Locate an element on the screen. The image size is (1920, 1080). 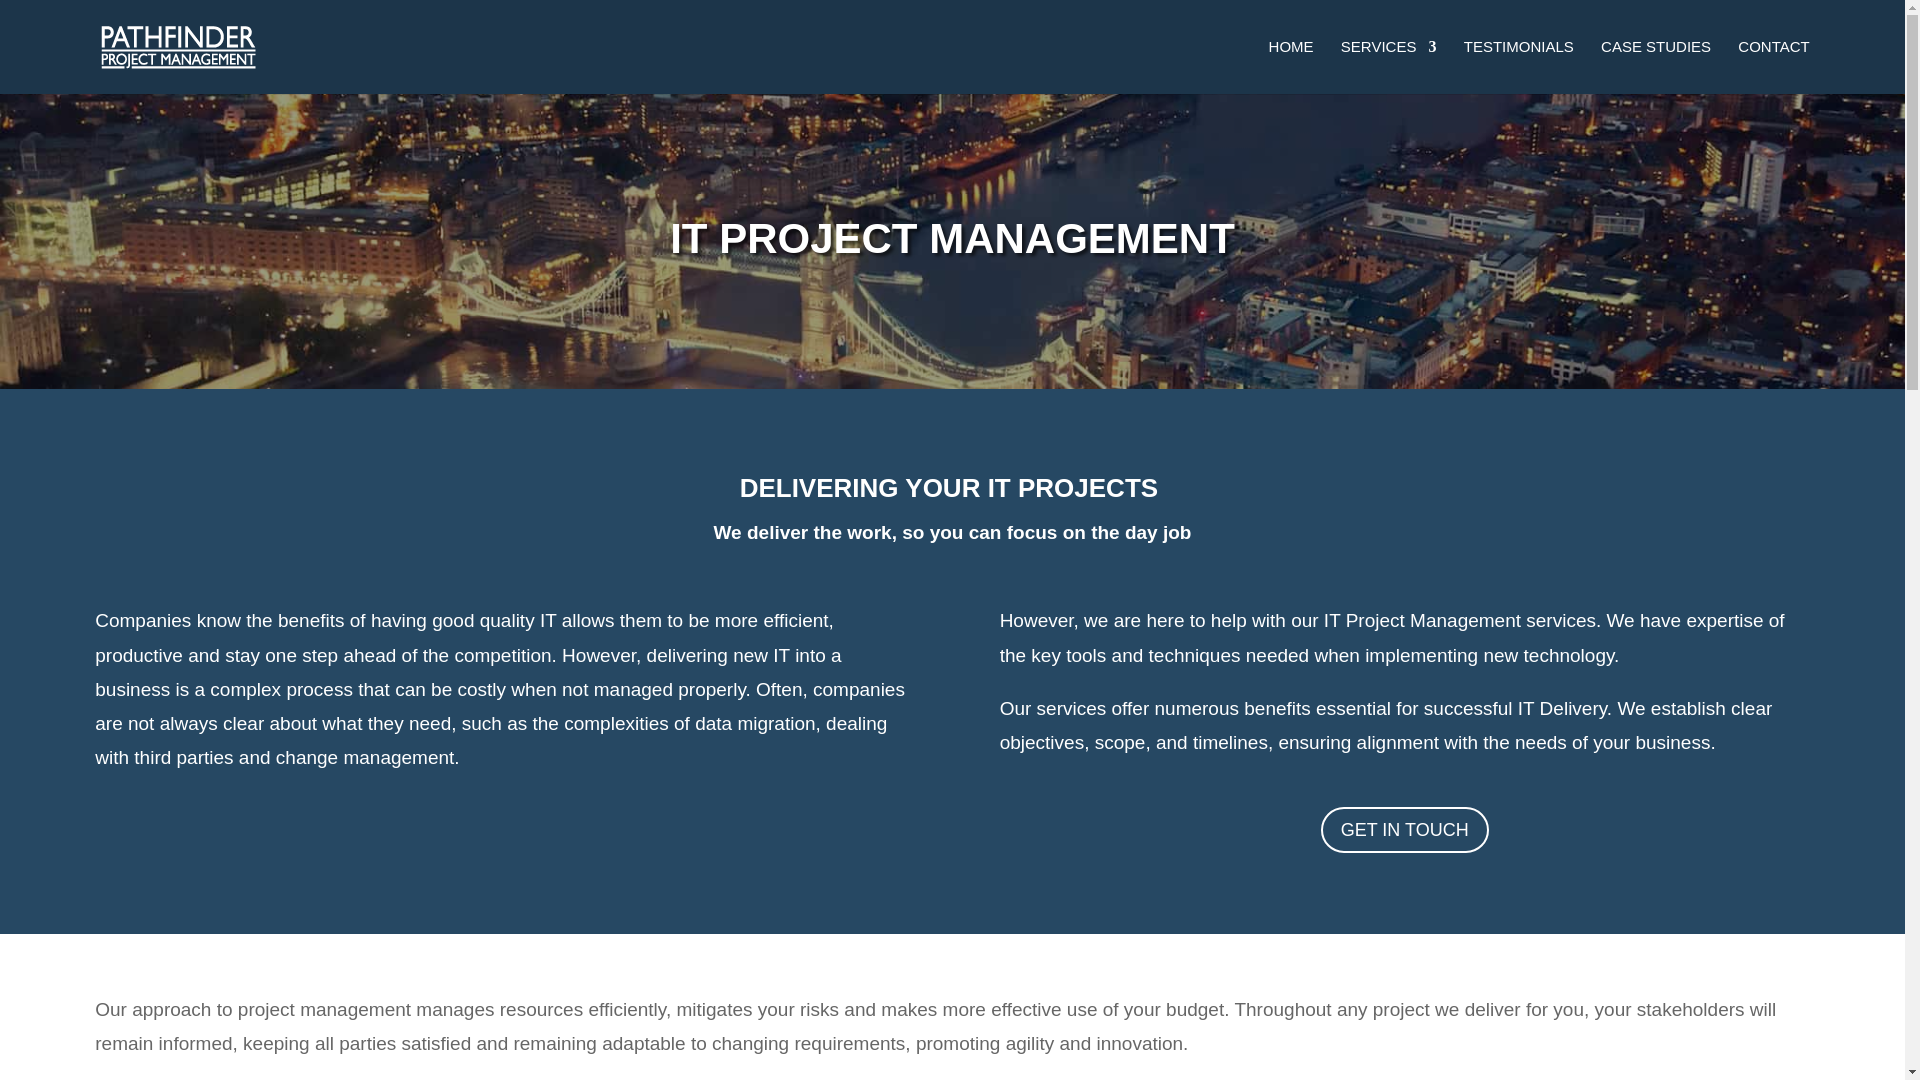
CONTACT is located at coordinates (1772, 66).